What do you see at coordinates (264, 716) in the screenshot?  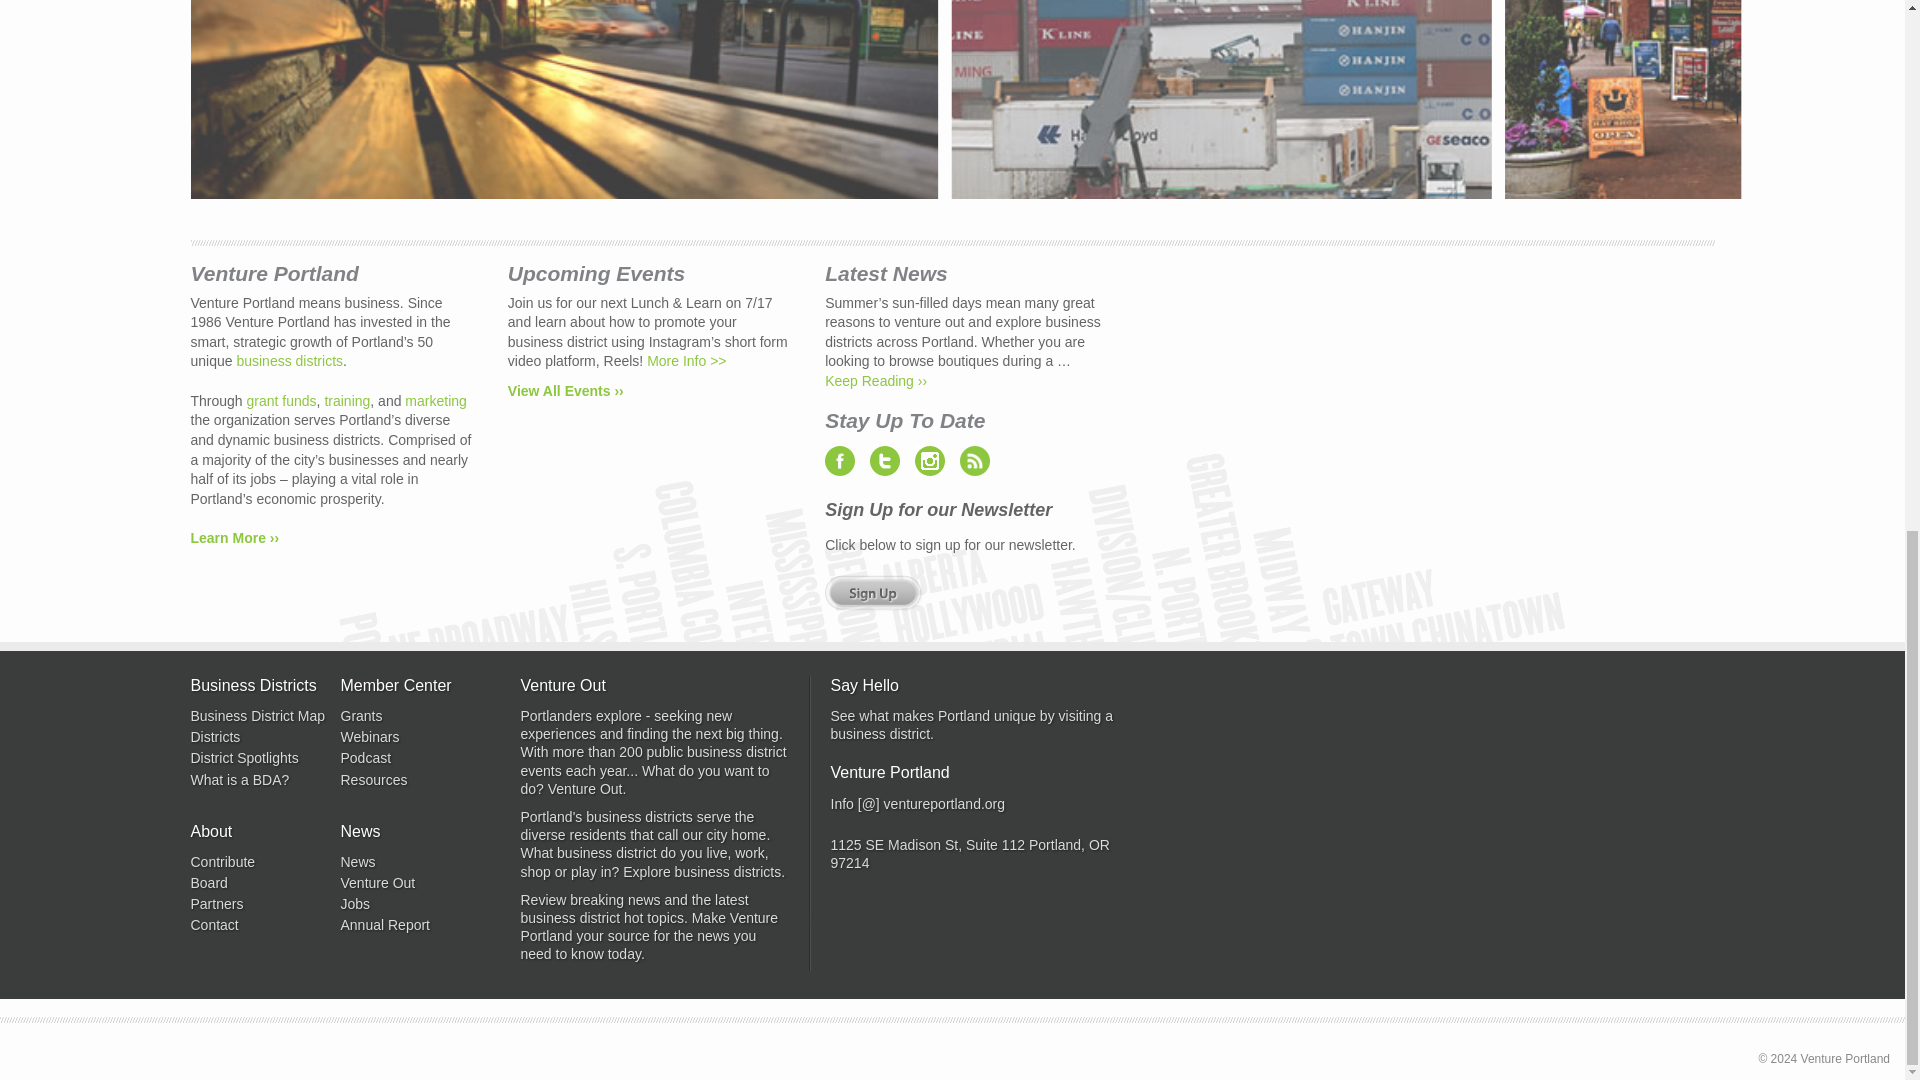 I see `Business District Map` at bounding box center [264, 716].